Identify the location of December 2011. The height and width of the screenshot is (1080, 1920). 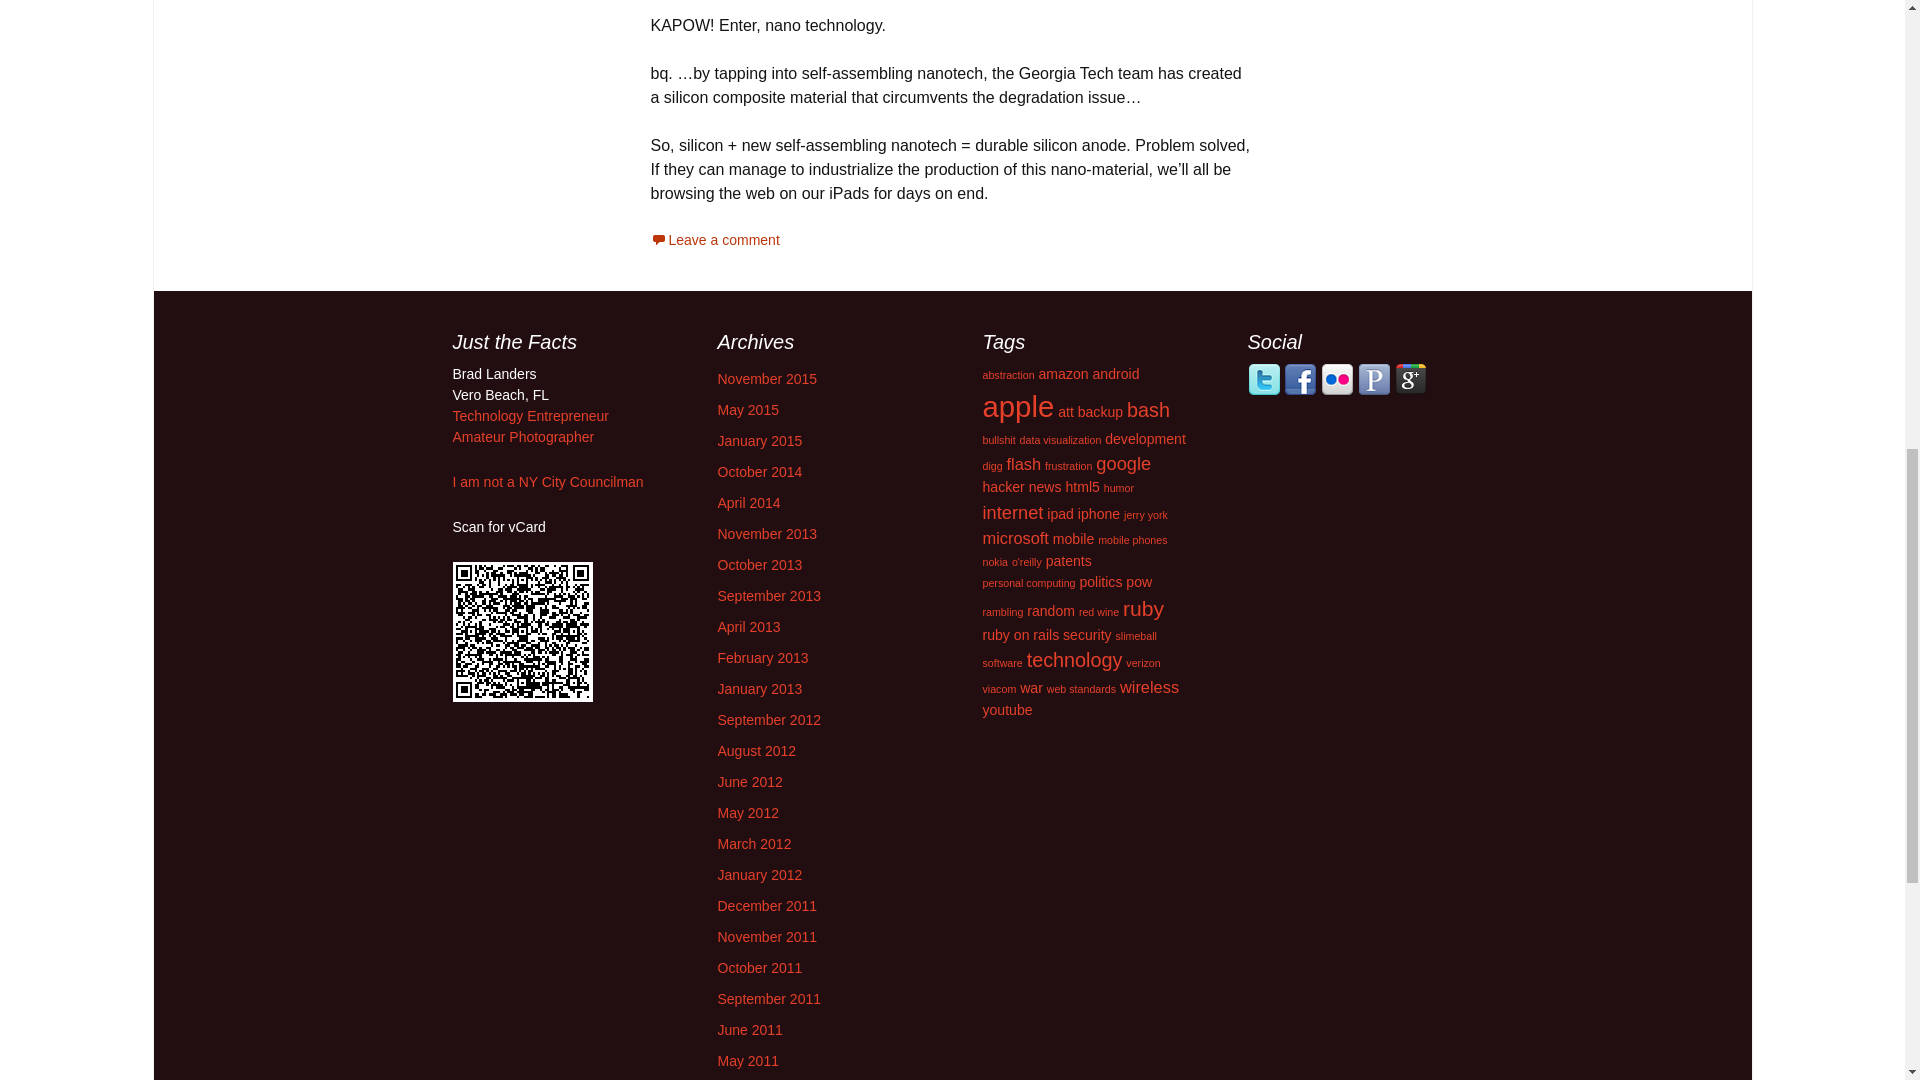
(768, 905).